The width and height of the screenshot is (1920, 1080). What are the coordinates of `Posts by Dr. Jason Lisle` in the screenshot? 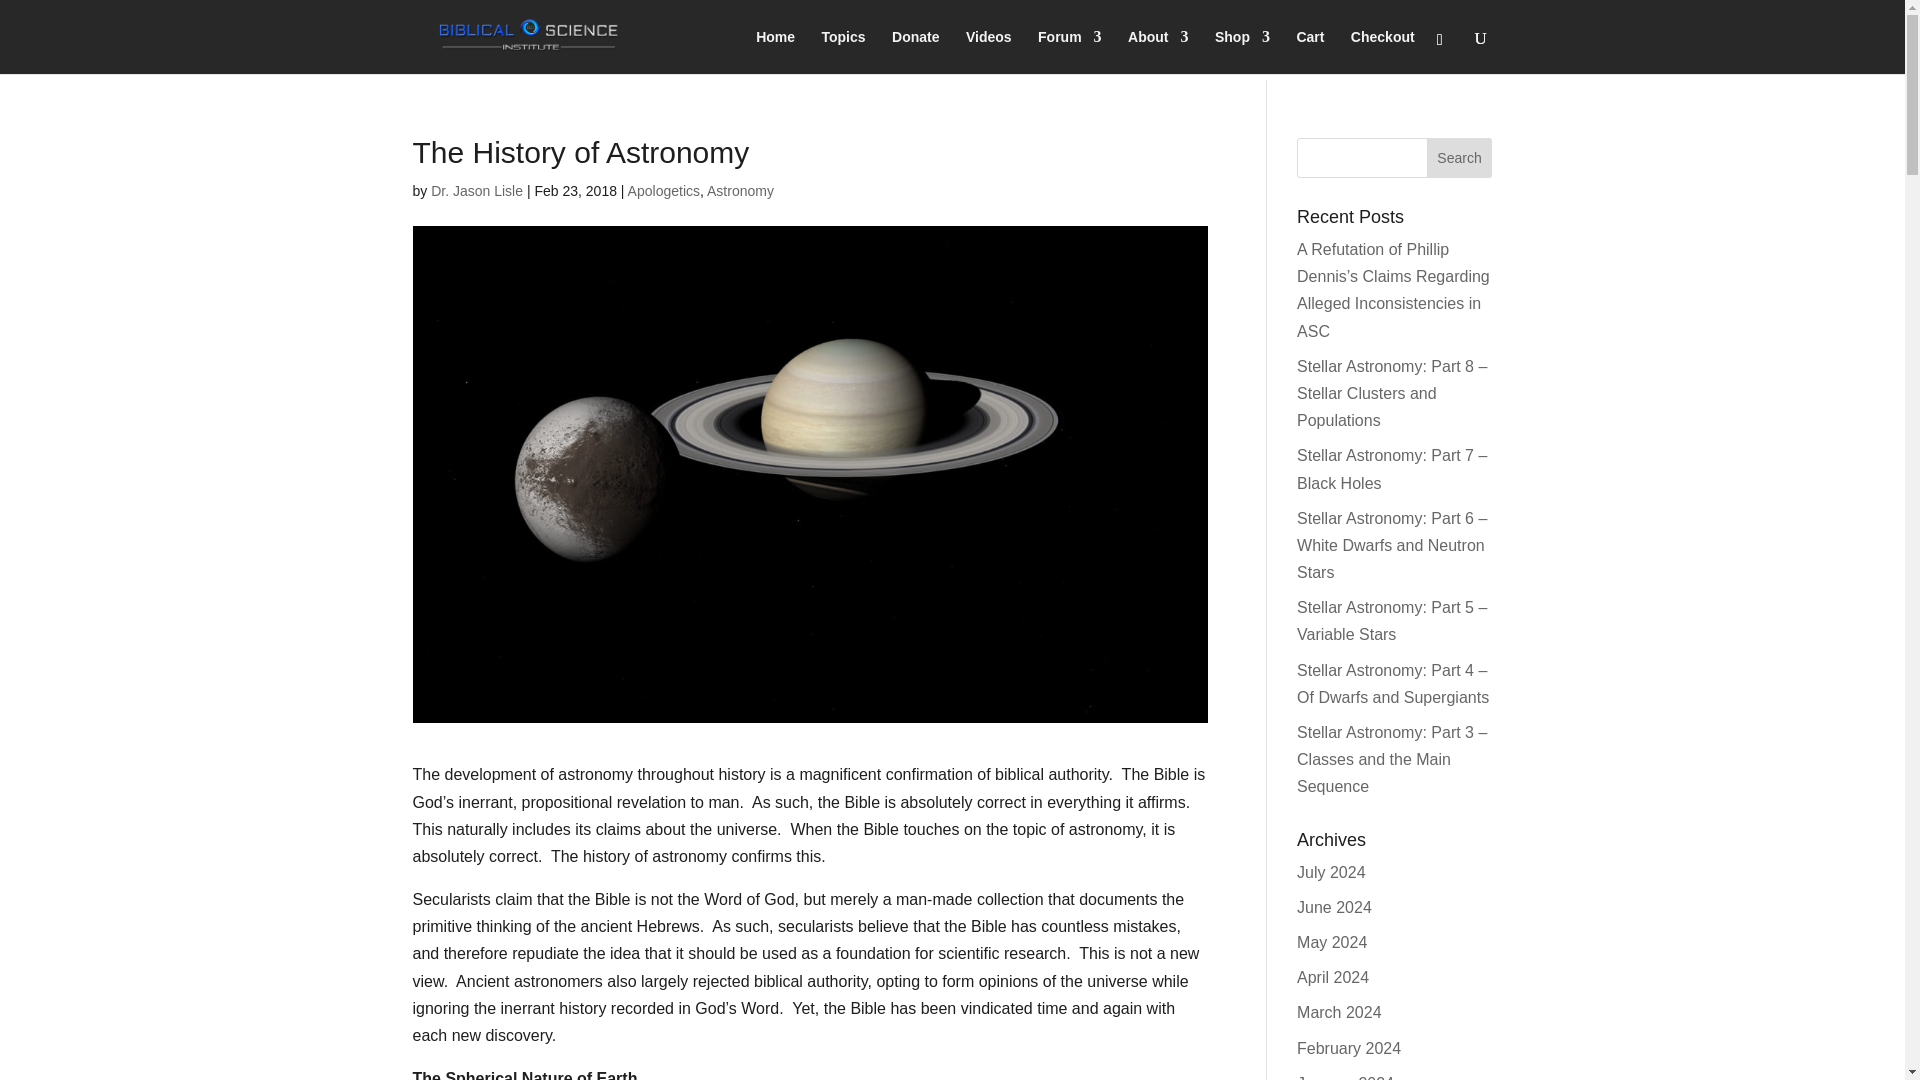 It's located at (476, 190).